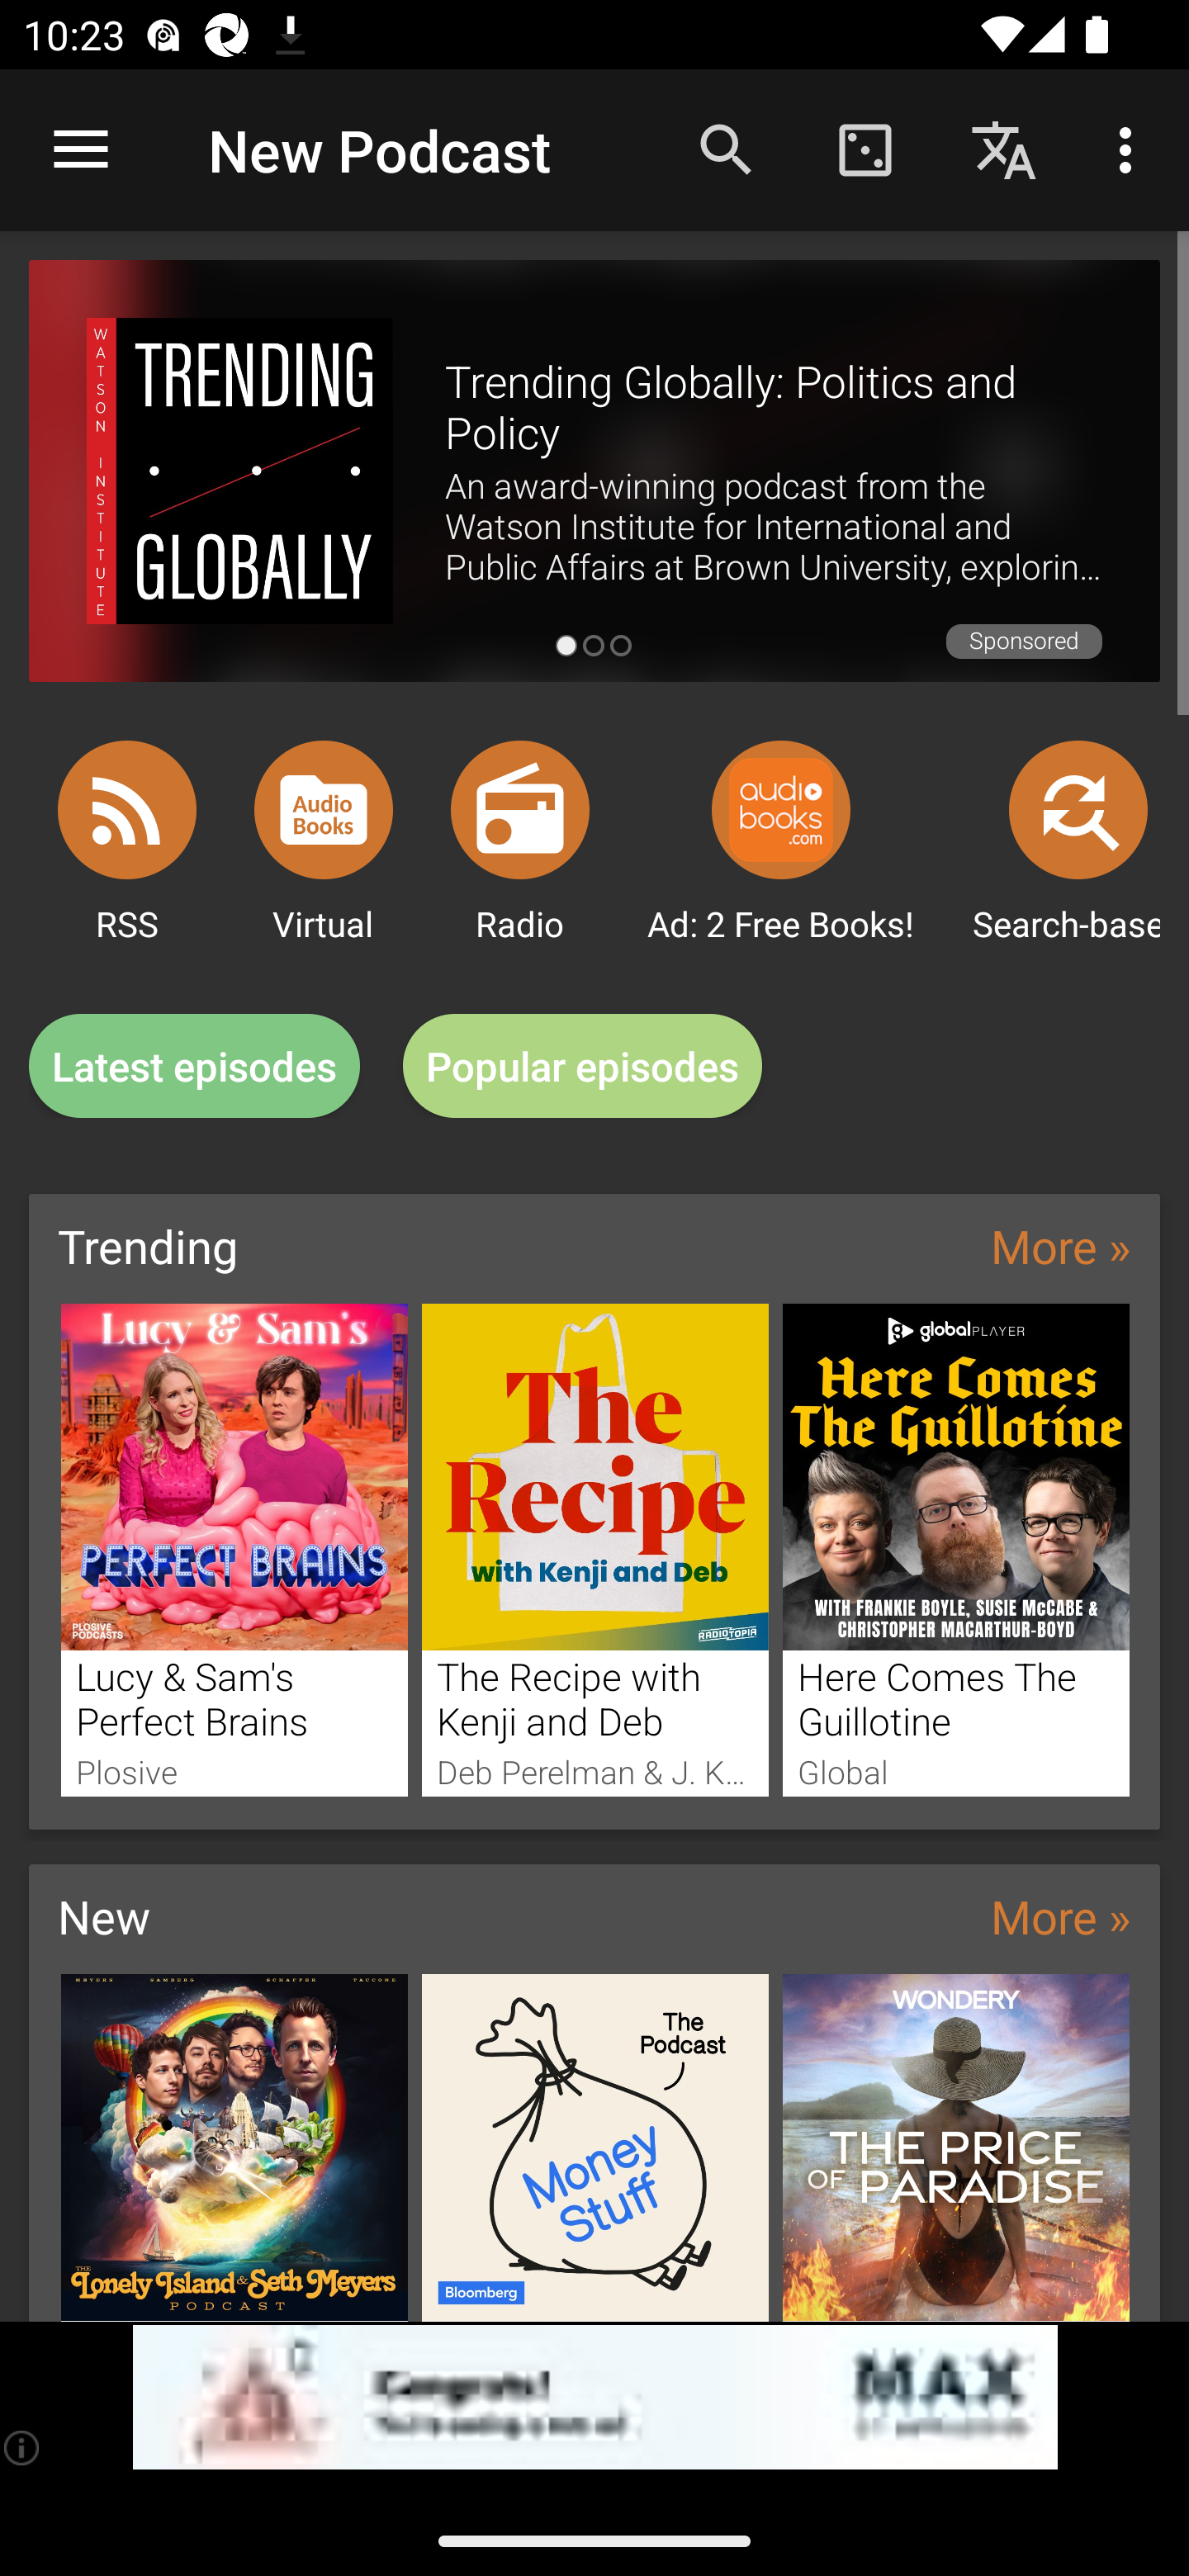 Image resolution: width=1189 pixels, height=2576 pixels. What do you see at coordinates (81, 150) in the screenshot?
I see `Open navigation sidebar` at bounding box center [81, 150].